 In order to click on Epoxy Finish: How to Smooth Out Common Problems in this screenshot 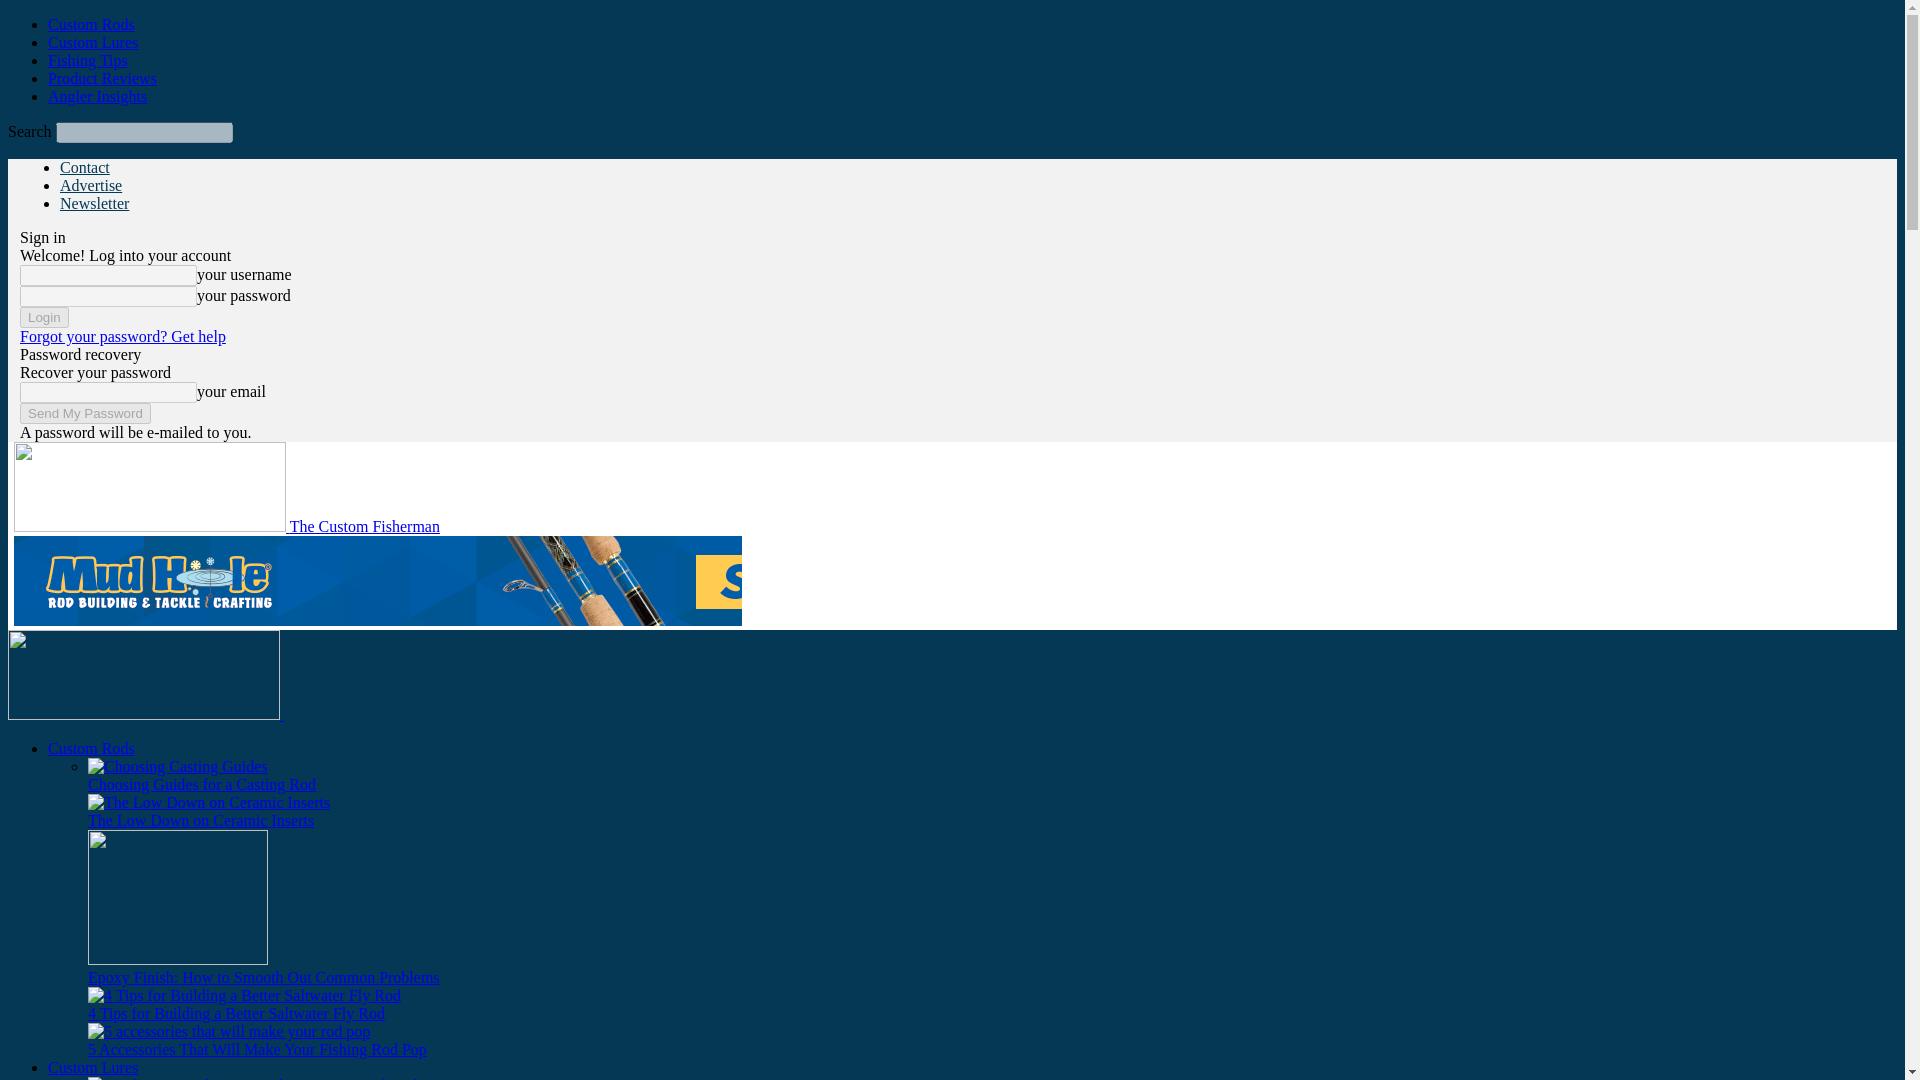, I will do `click(264, 977)`.